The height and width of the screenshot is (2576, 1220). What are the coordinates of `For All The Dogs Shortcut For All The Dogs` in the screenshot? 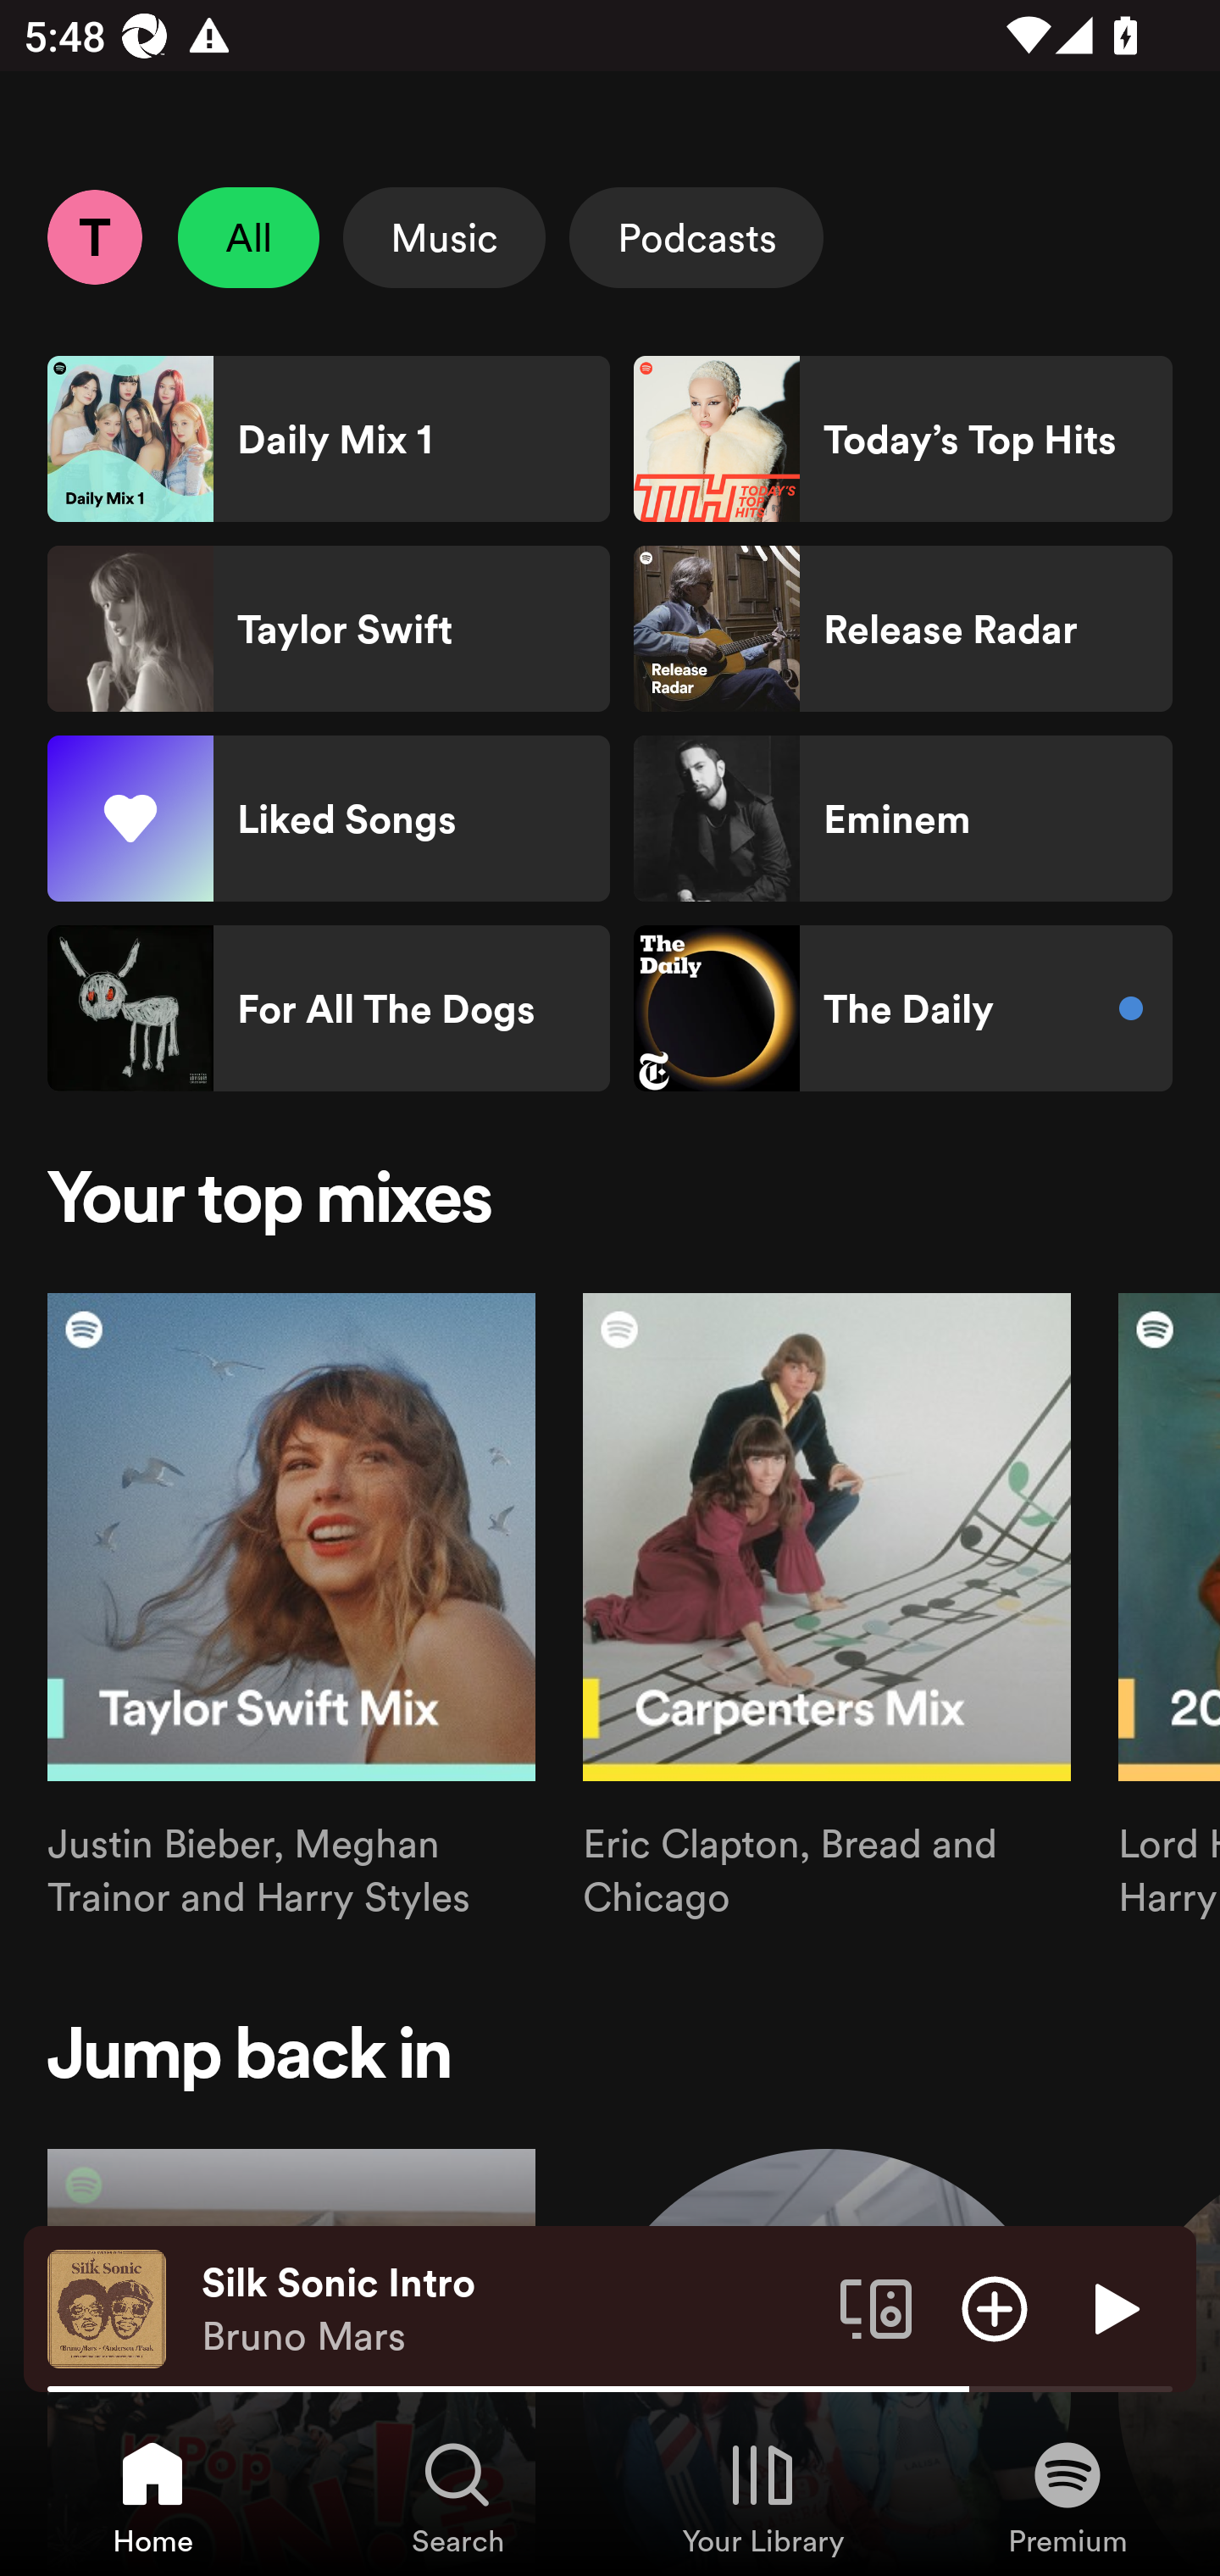 It's located at (329, 1008).